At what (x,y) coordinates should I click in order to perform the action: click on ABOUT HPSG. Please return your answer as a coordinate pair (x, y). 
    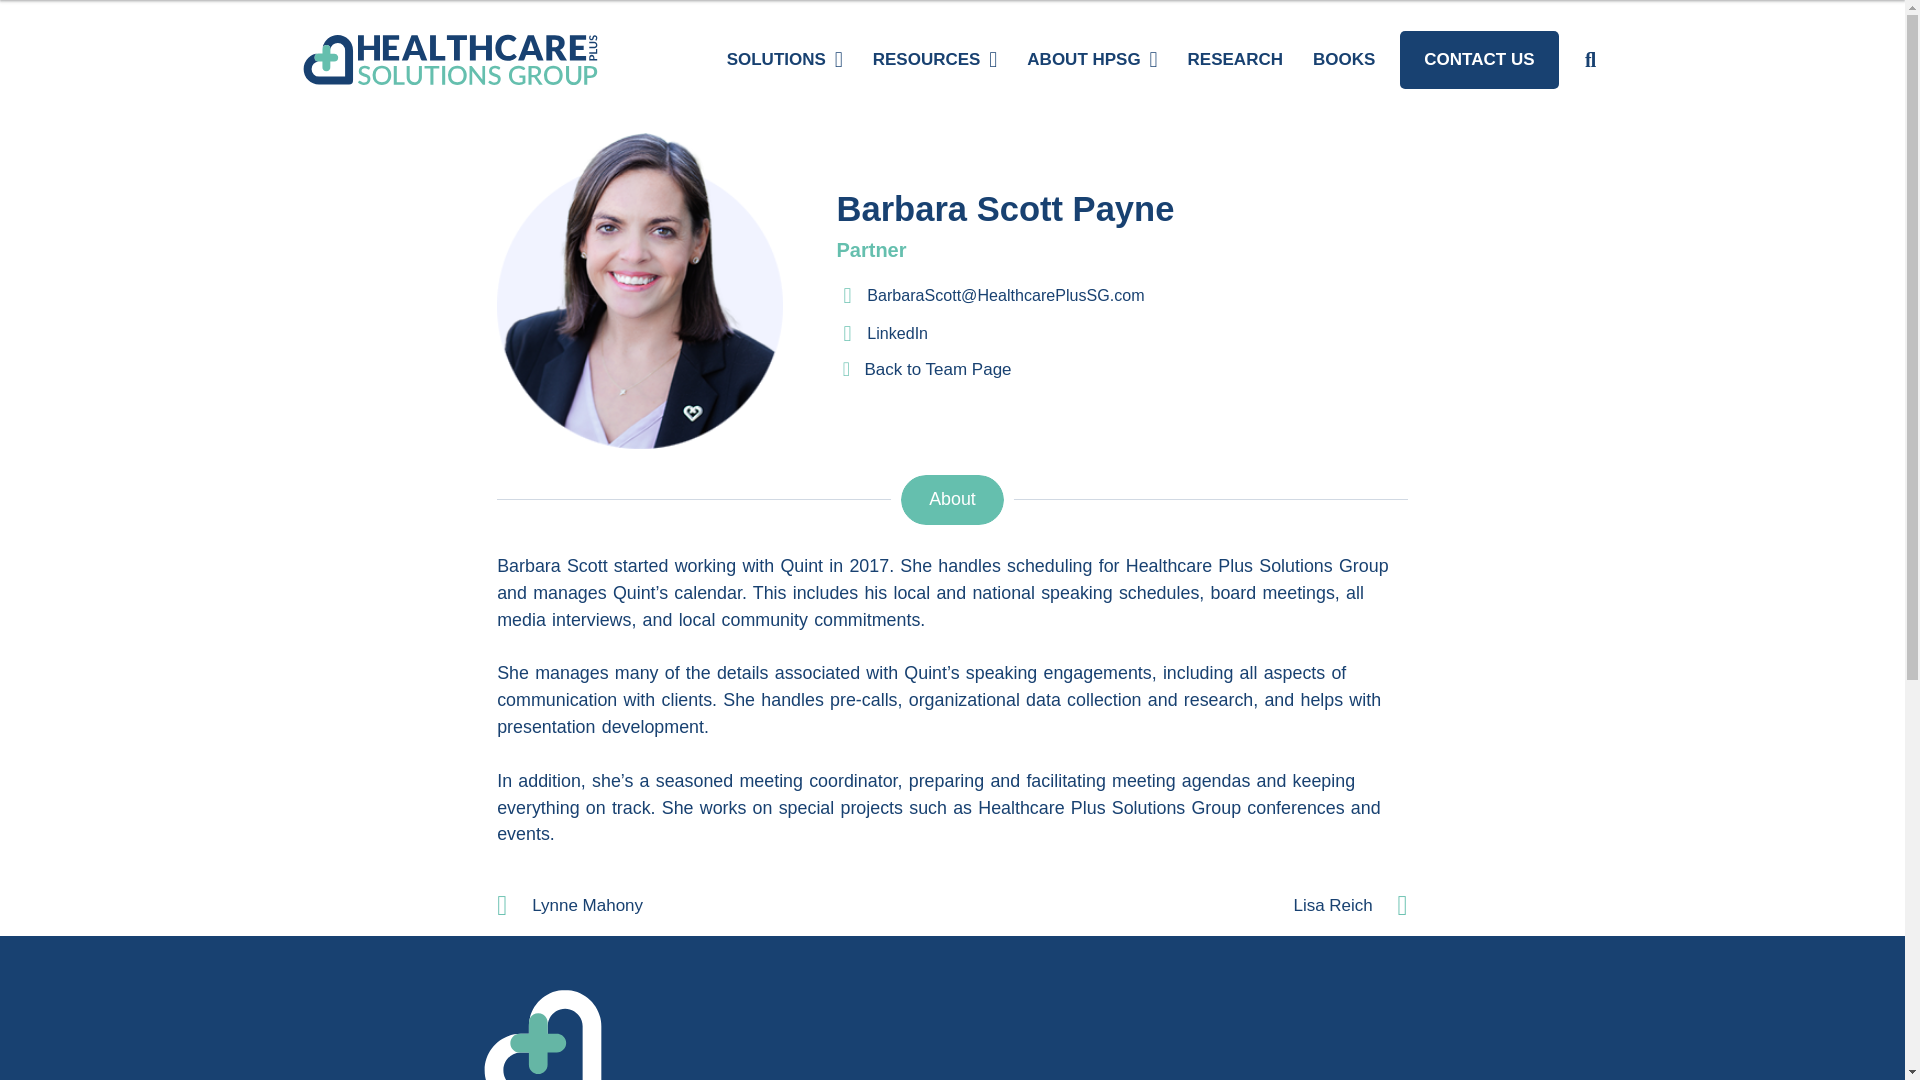
    Looking at the image, I should click on (1091, 60).